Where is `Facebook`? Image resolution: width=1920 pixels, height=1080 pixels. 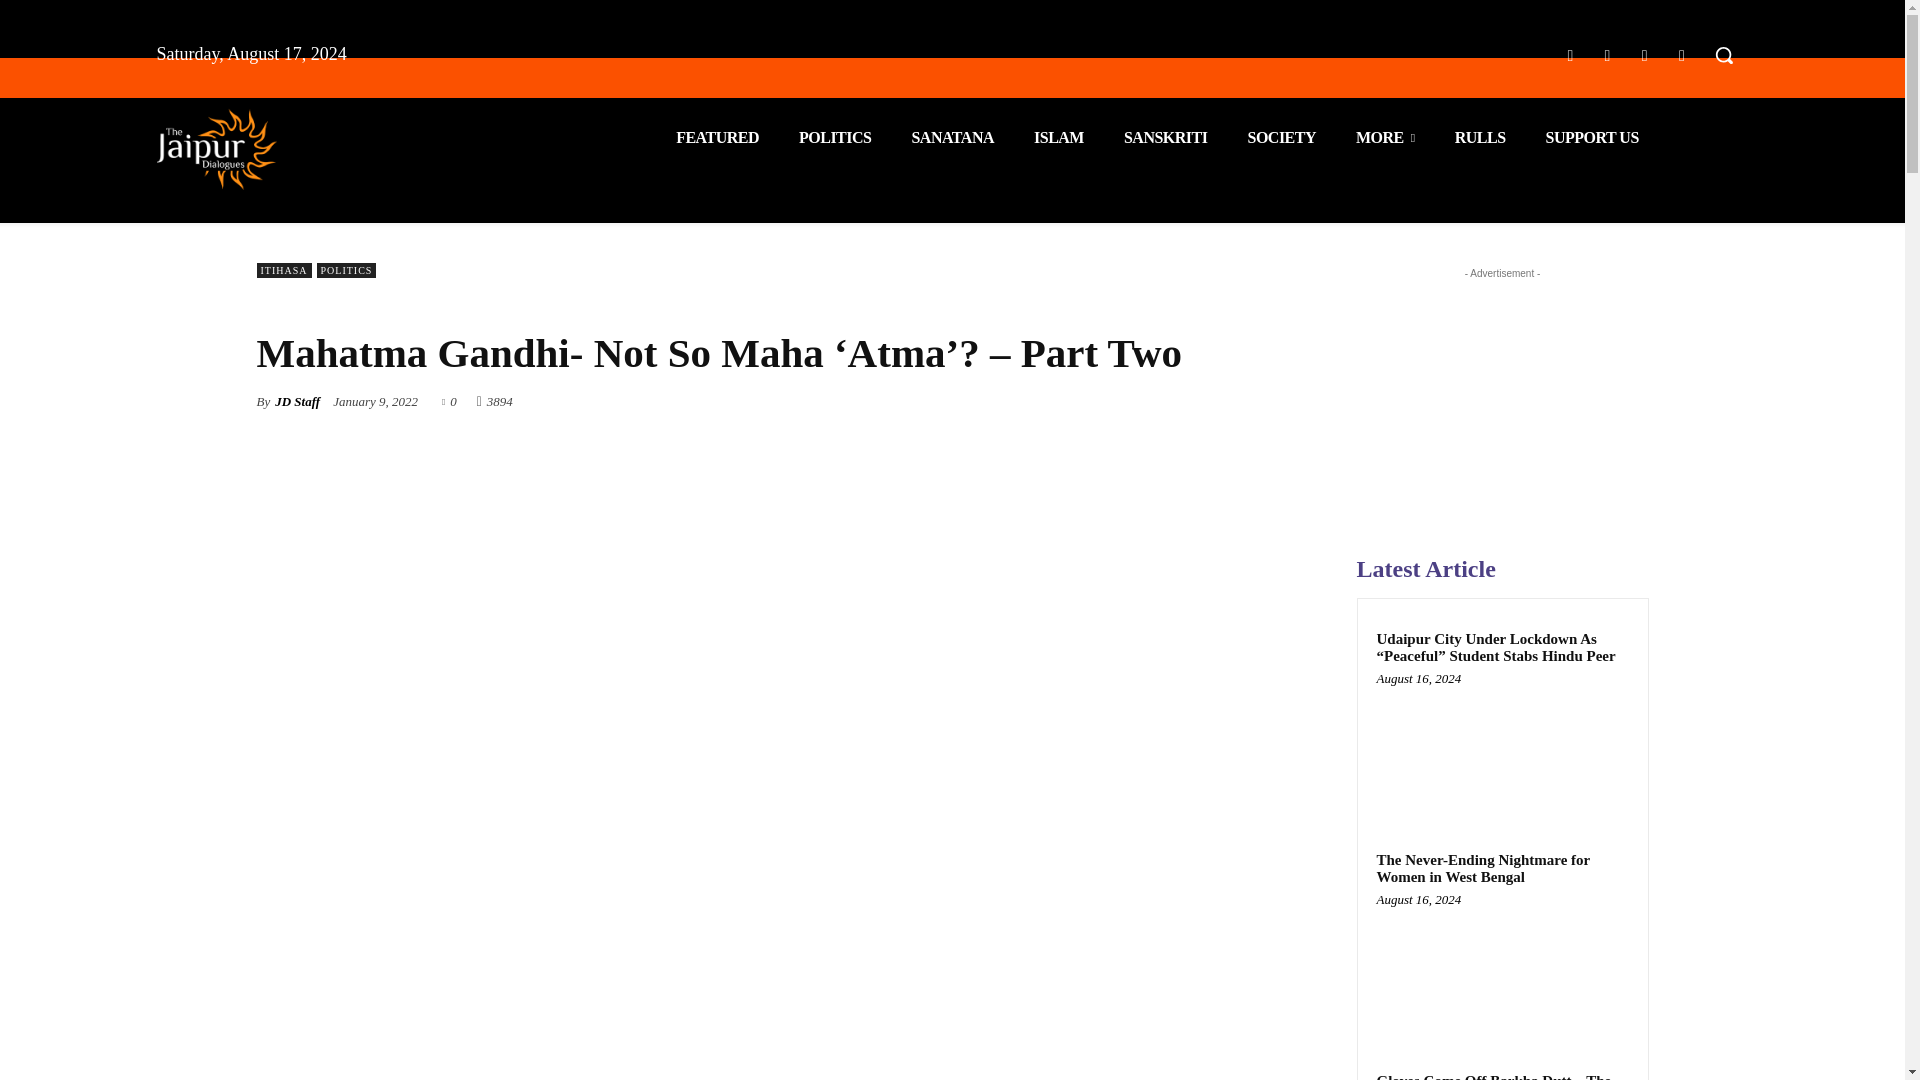
Facebook is located at coordinates (1570, 56).